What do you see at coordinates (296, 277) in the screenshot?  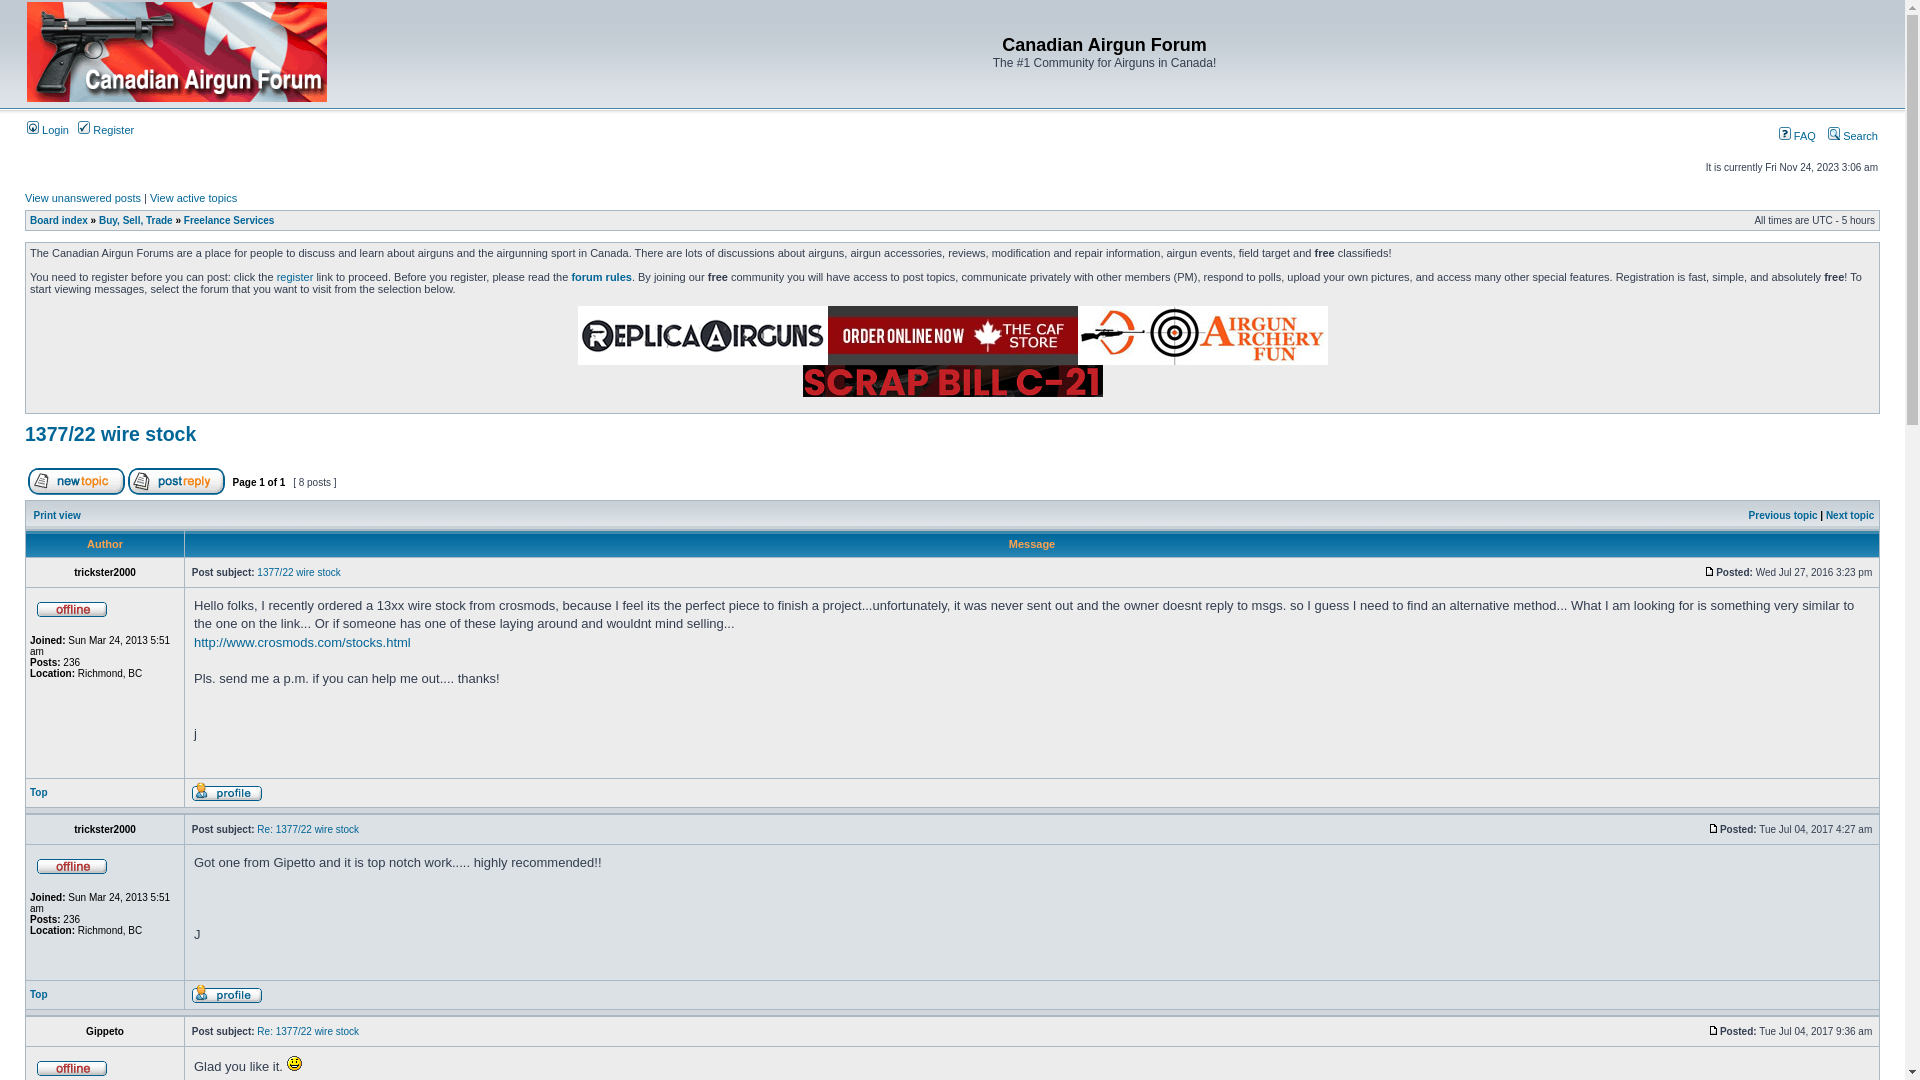 I see `register` at bounding box center [296, 277].